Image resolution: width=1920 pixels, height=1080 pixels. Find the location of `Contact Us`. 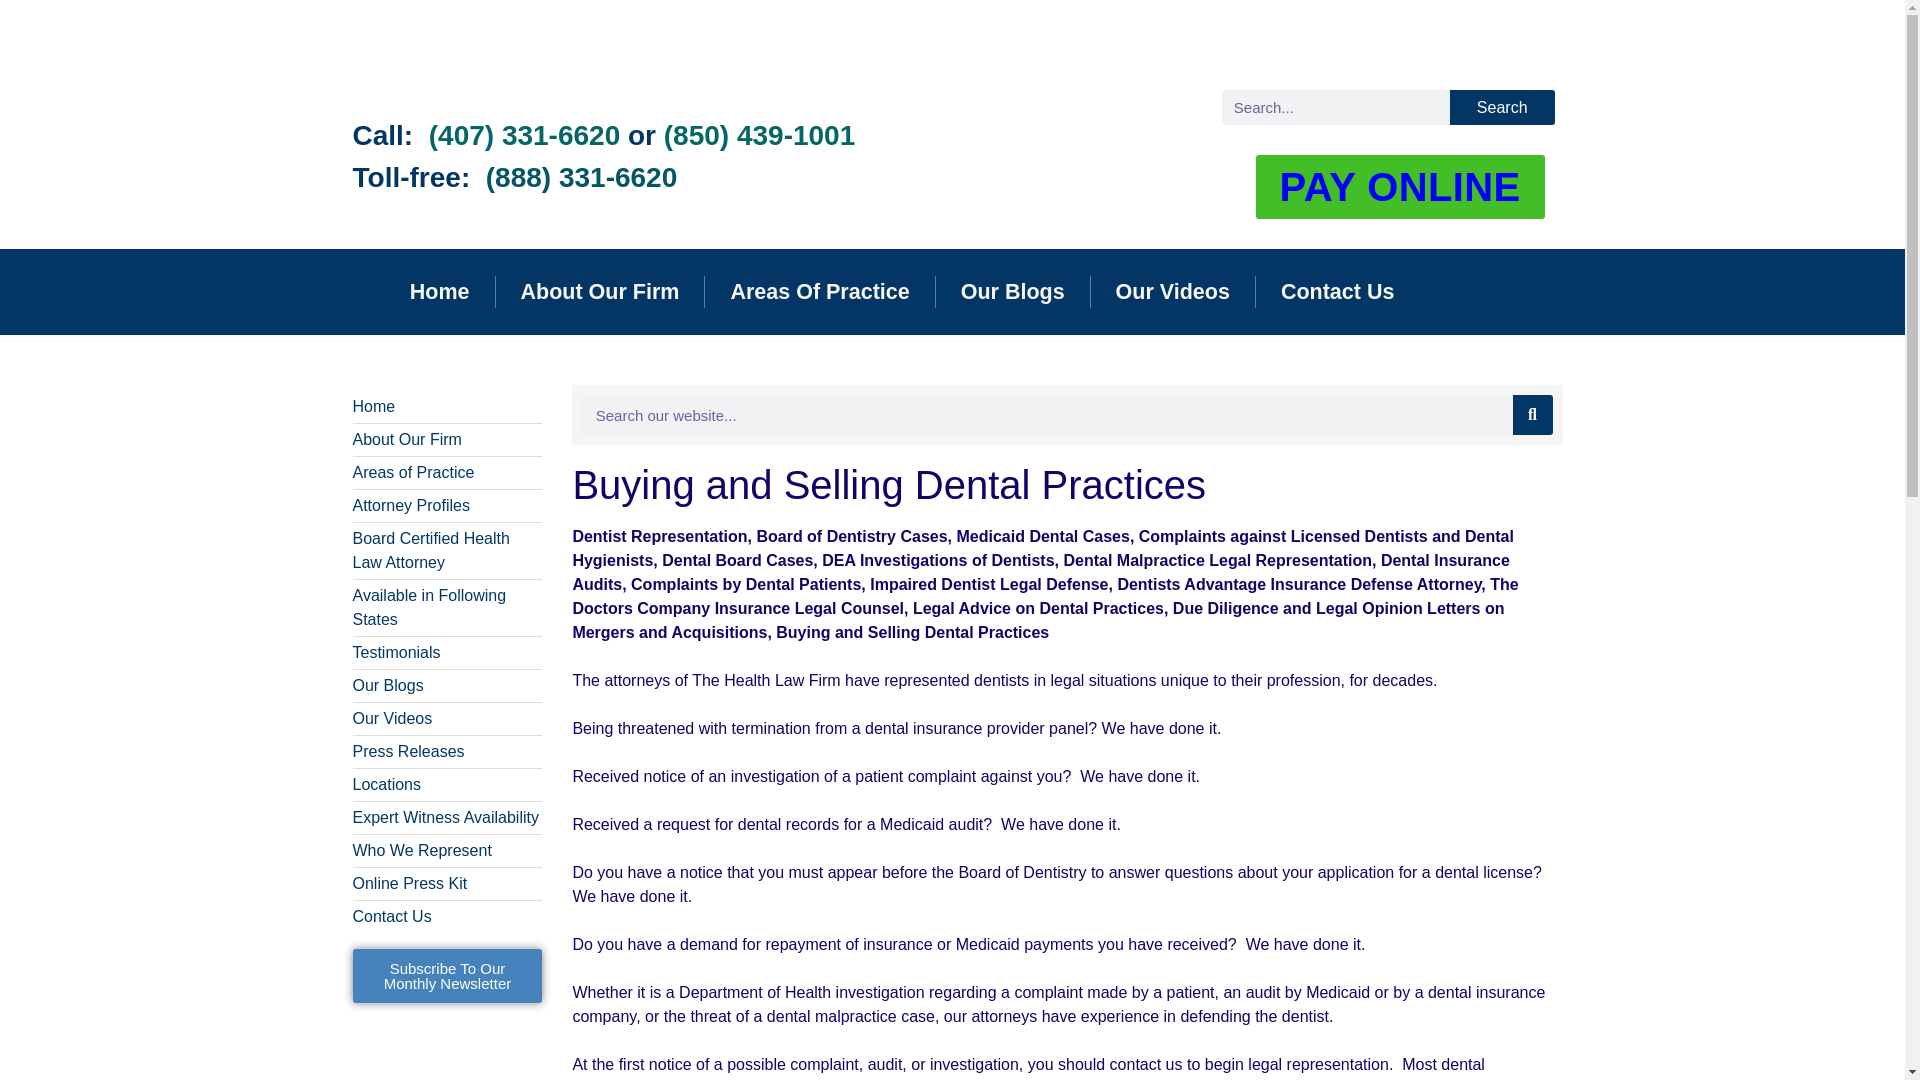

Contact Us is located at coordinates (1336, 292).